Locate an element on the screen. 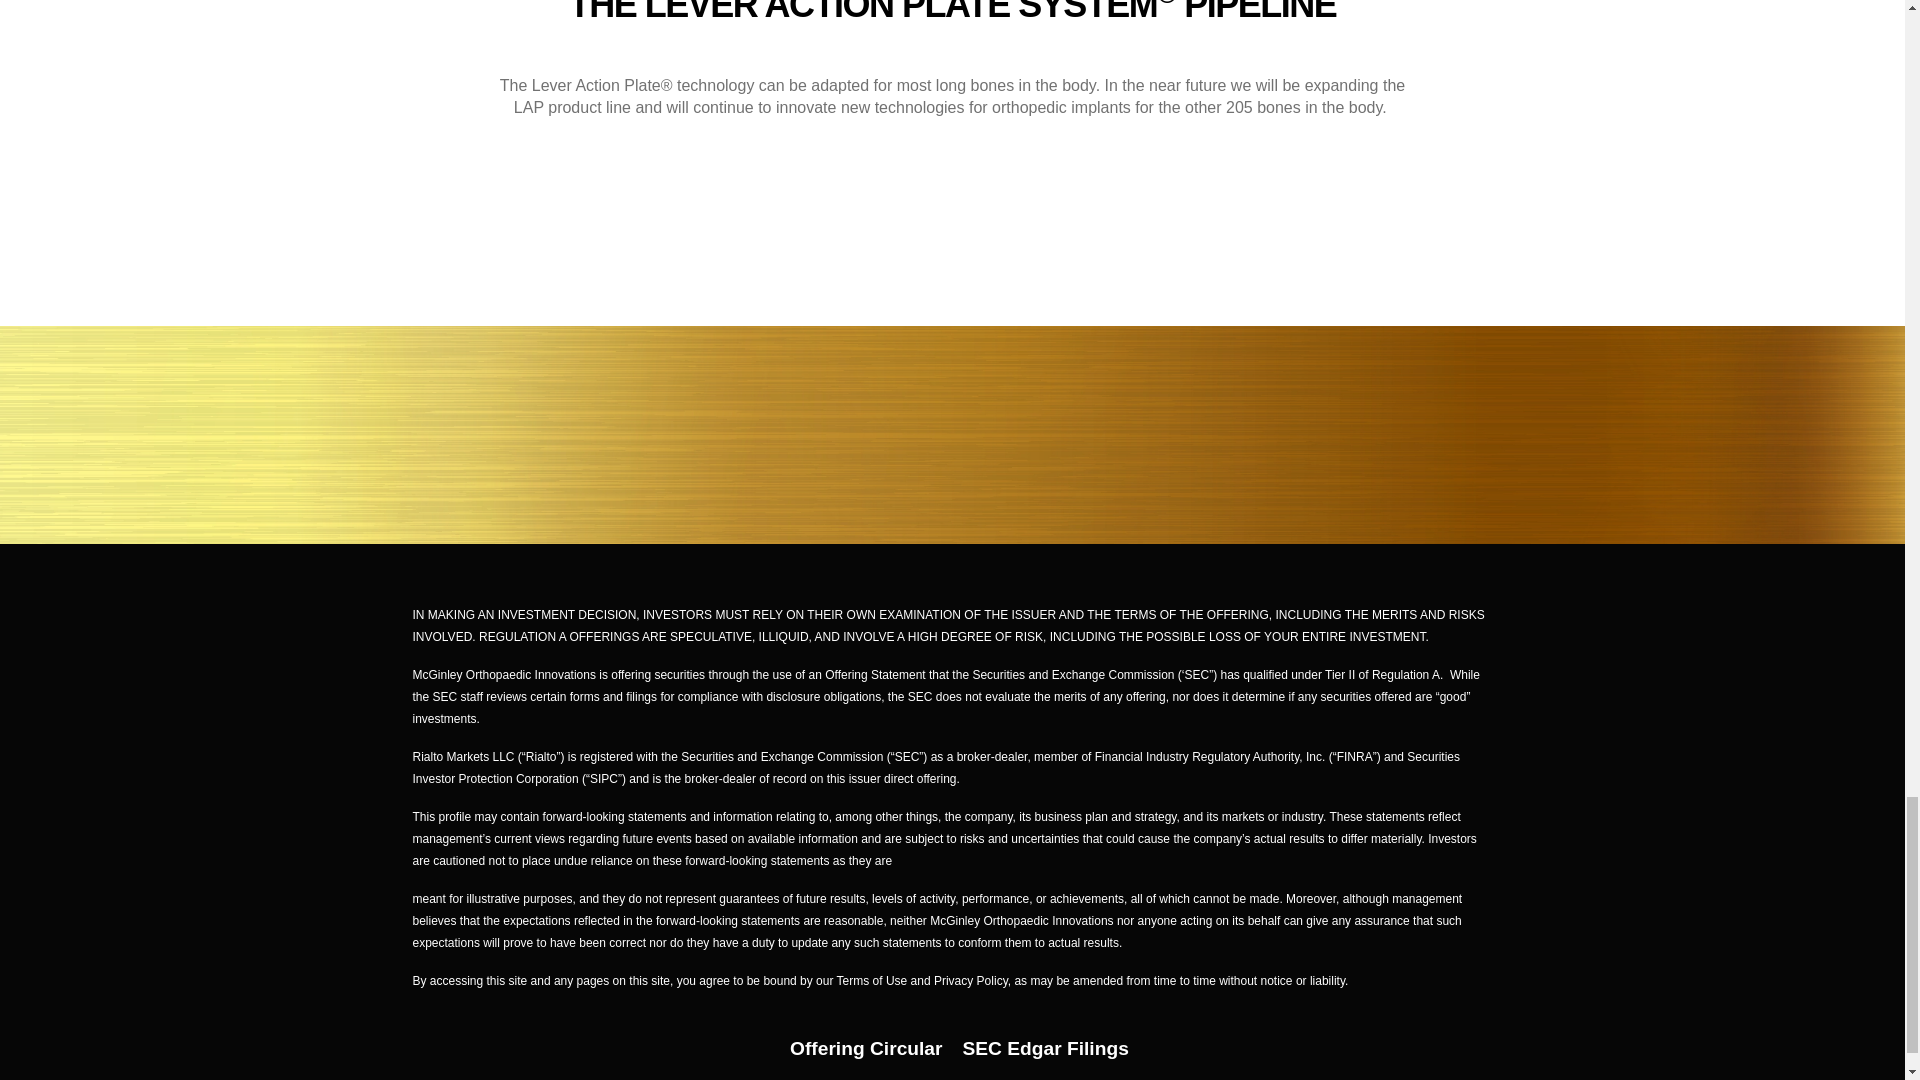  Terms of Use is located at coordinates (870, 981).